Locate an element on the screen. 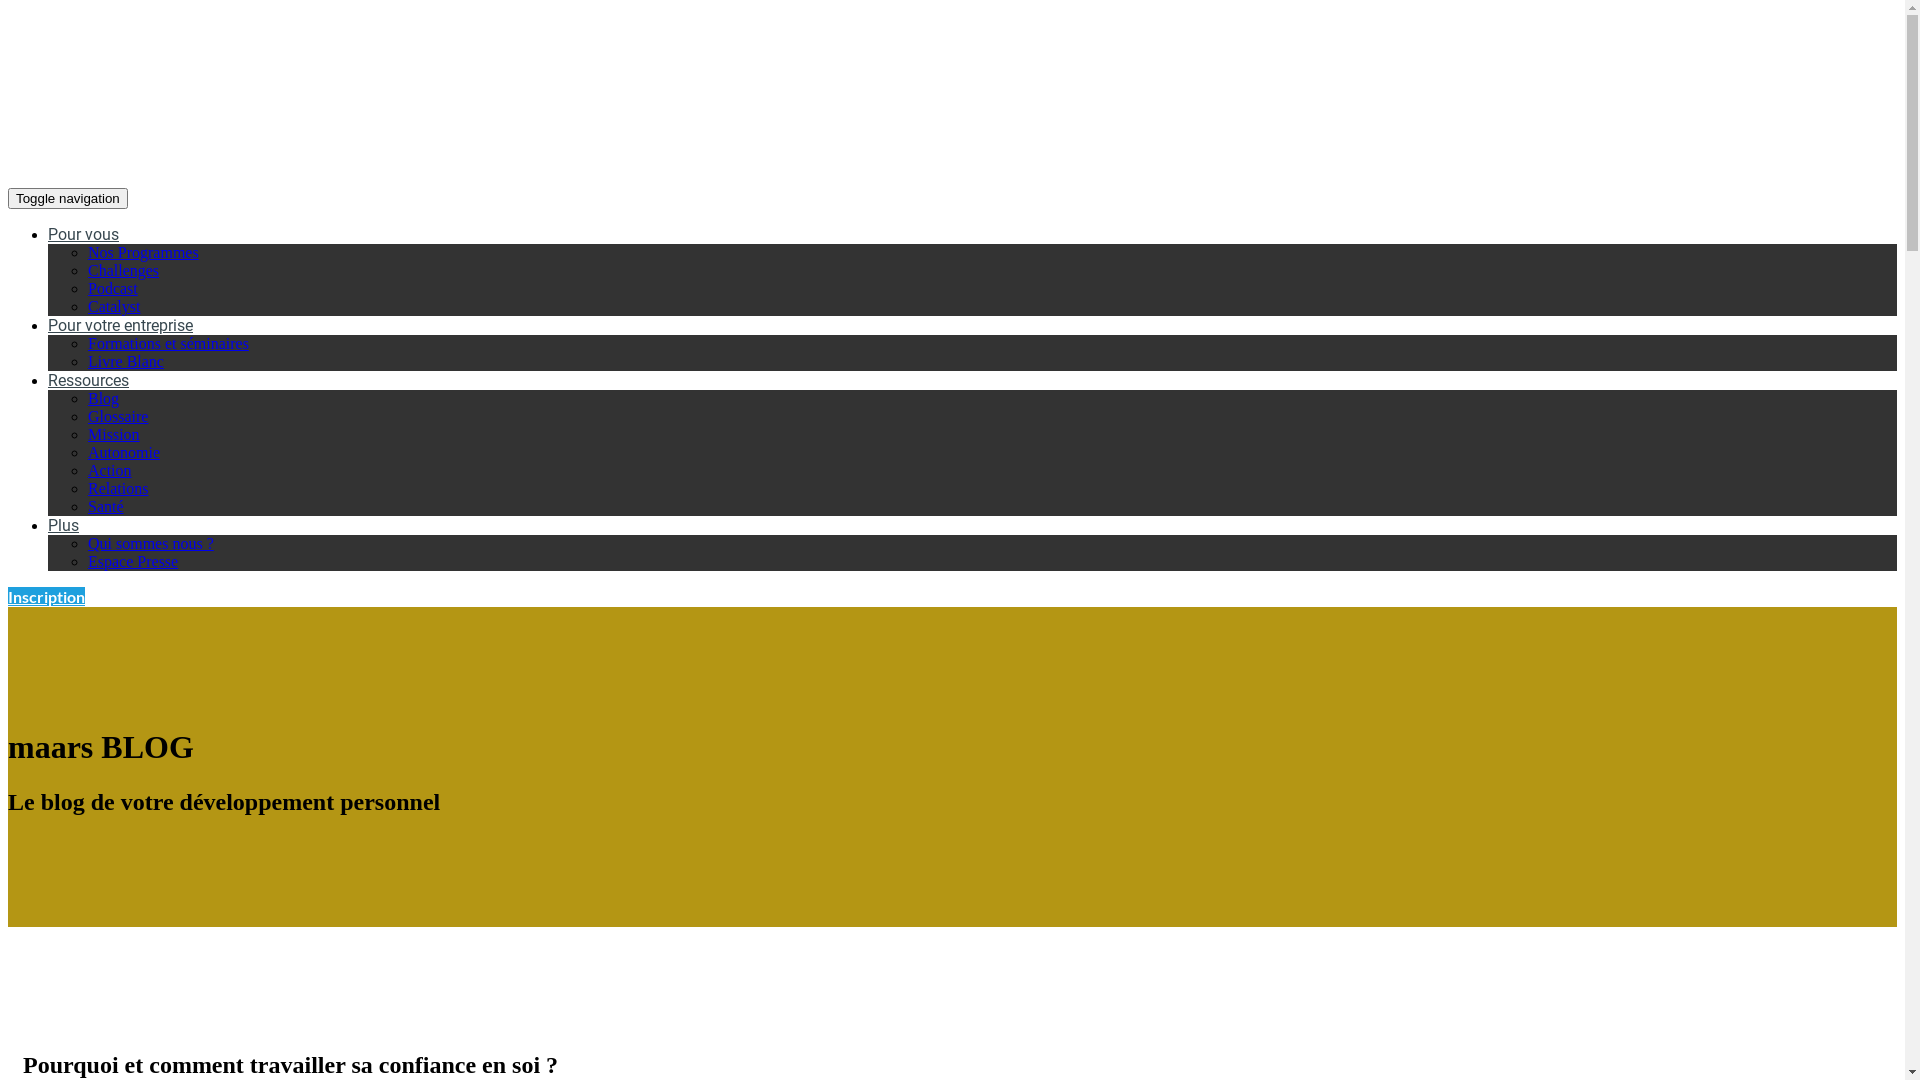 This screenshot has width=1920, height=1080. Challenges is located at coordinates (124, 270).